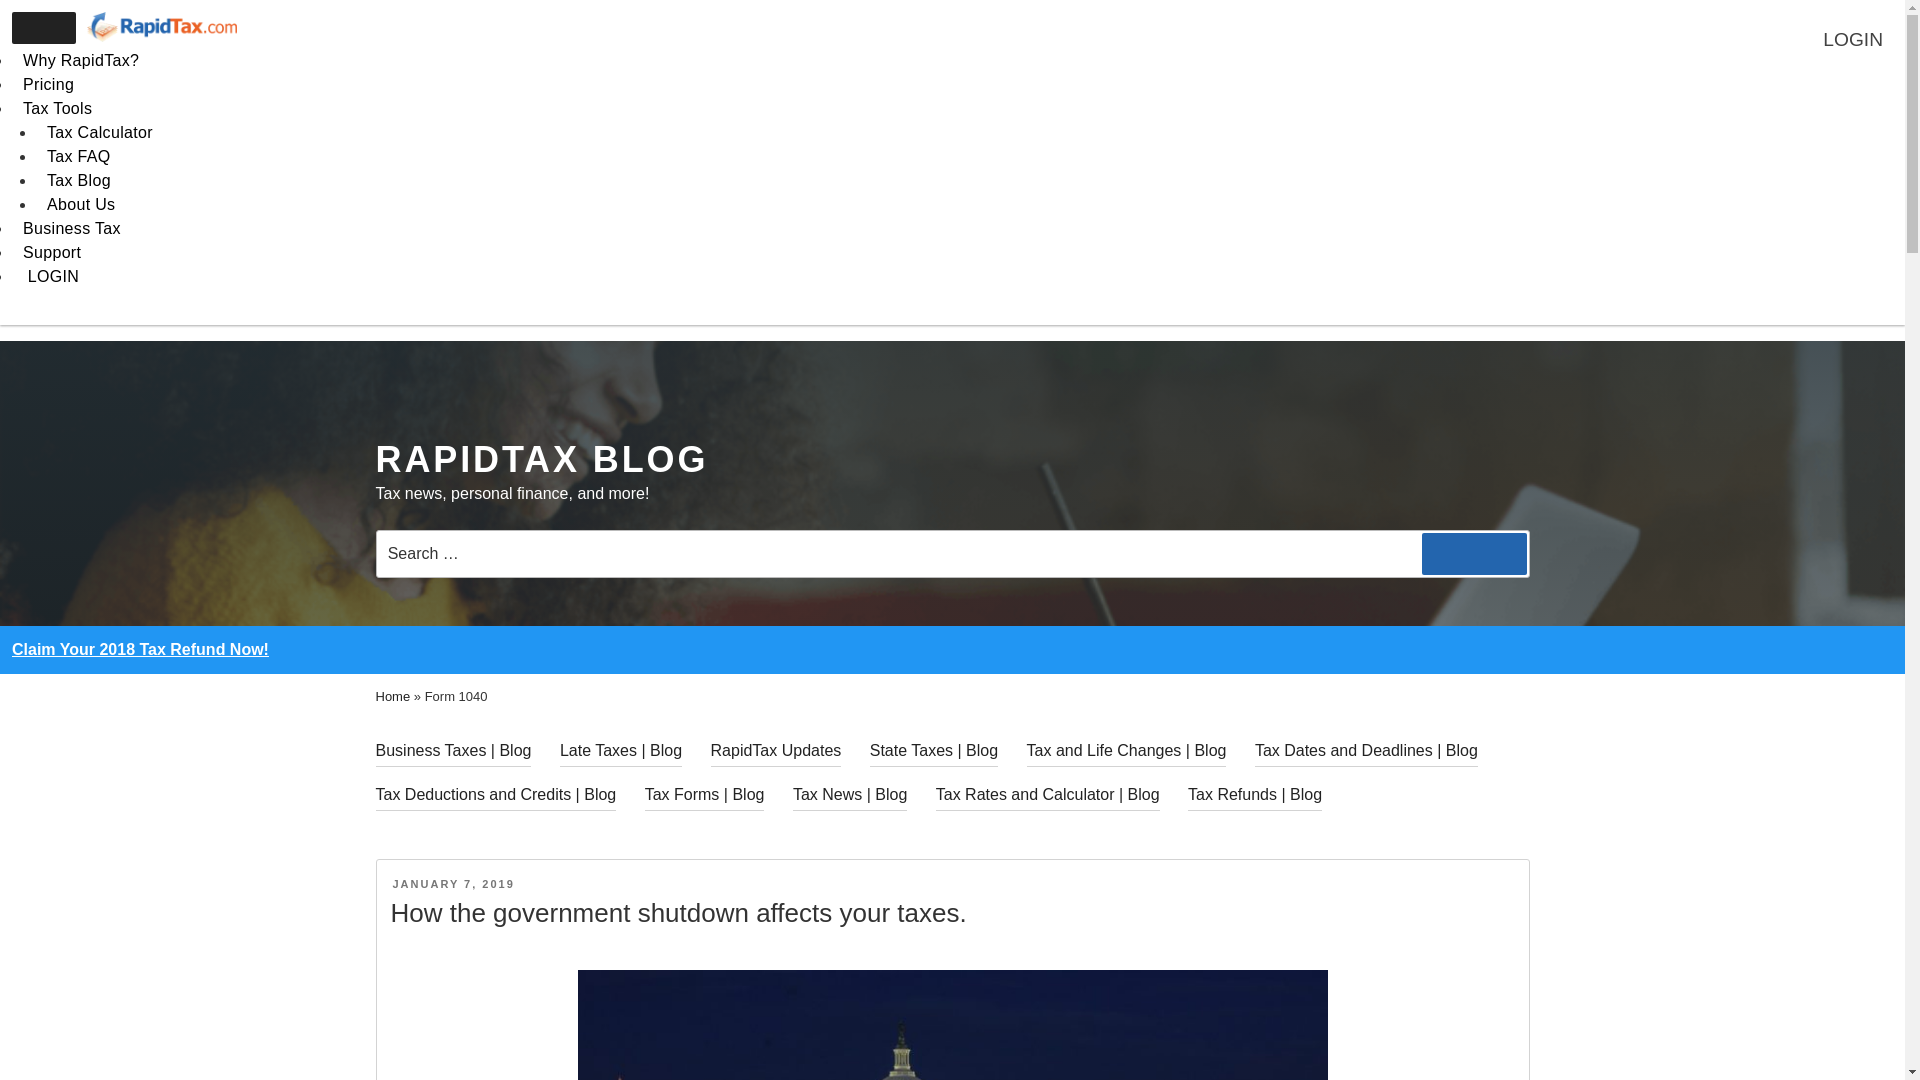  What do you see at coordinates (542, 458) in the screenshot?
I see `RAPIDTAX BLOG` at bounding box center [542, 458].